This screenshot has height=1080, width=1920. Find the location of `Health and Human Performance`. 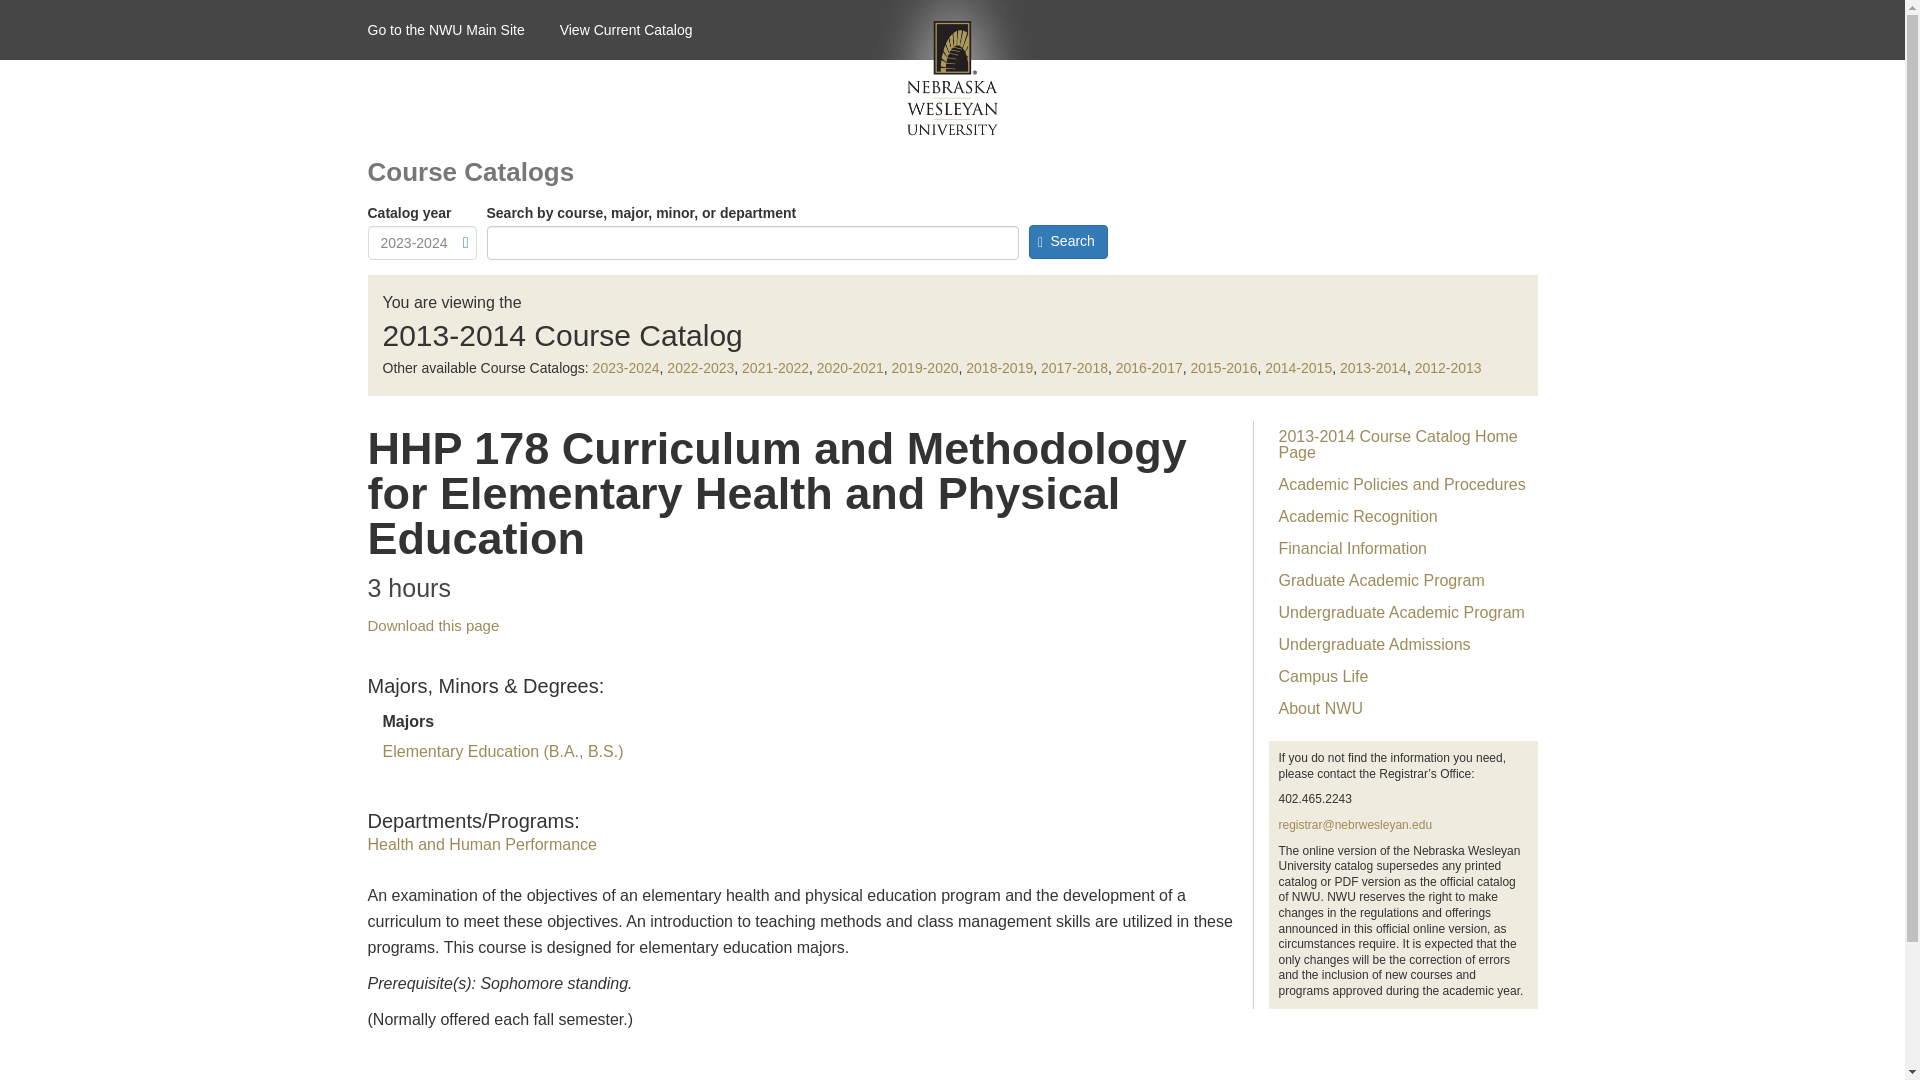

Health and Human Performance is located at coordinates (482, 844).